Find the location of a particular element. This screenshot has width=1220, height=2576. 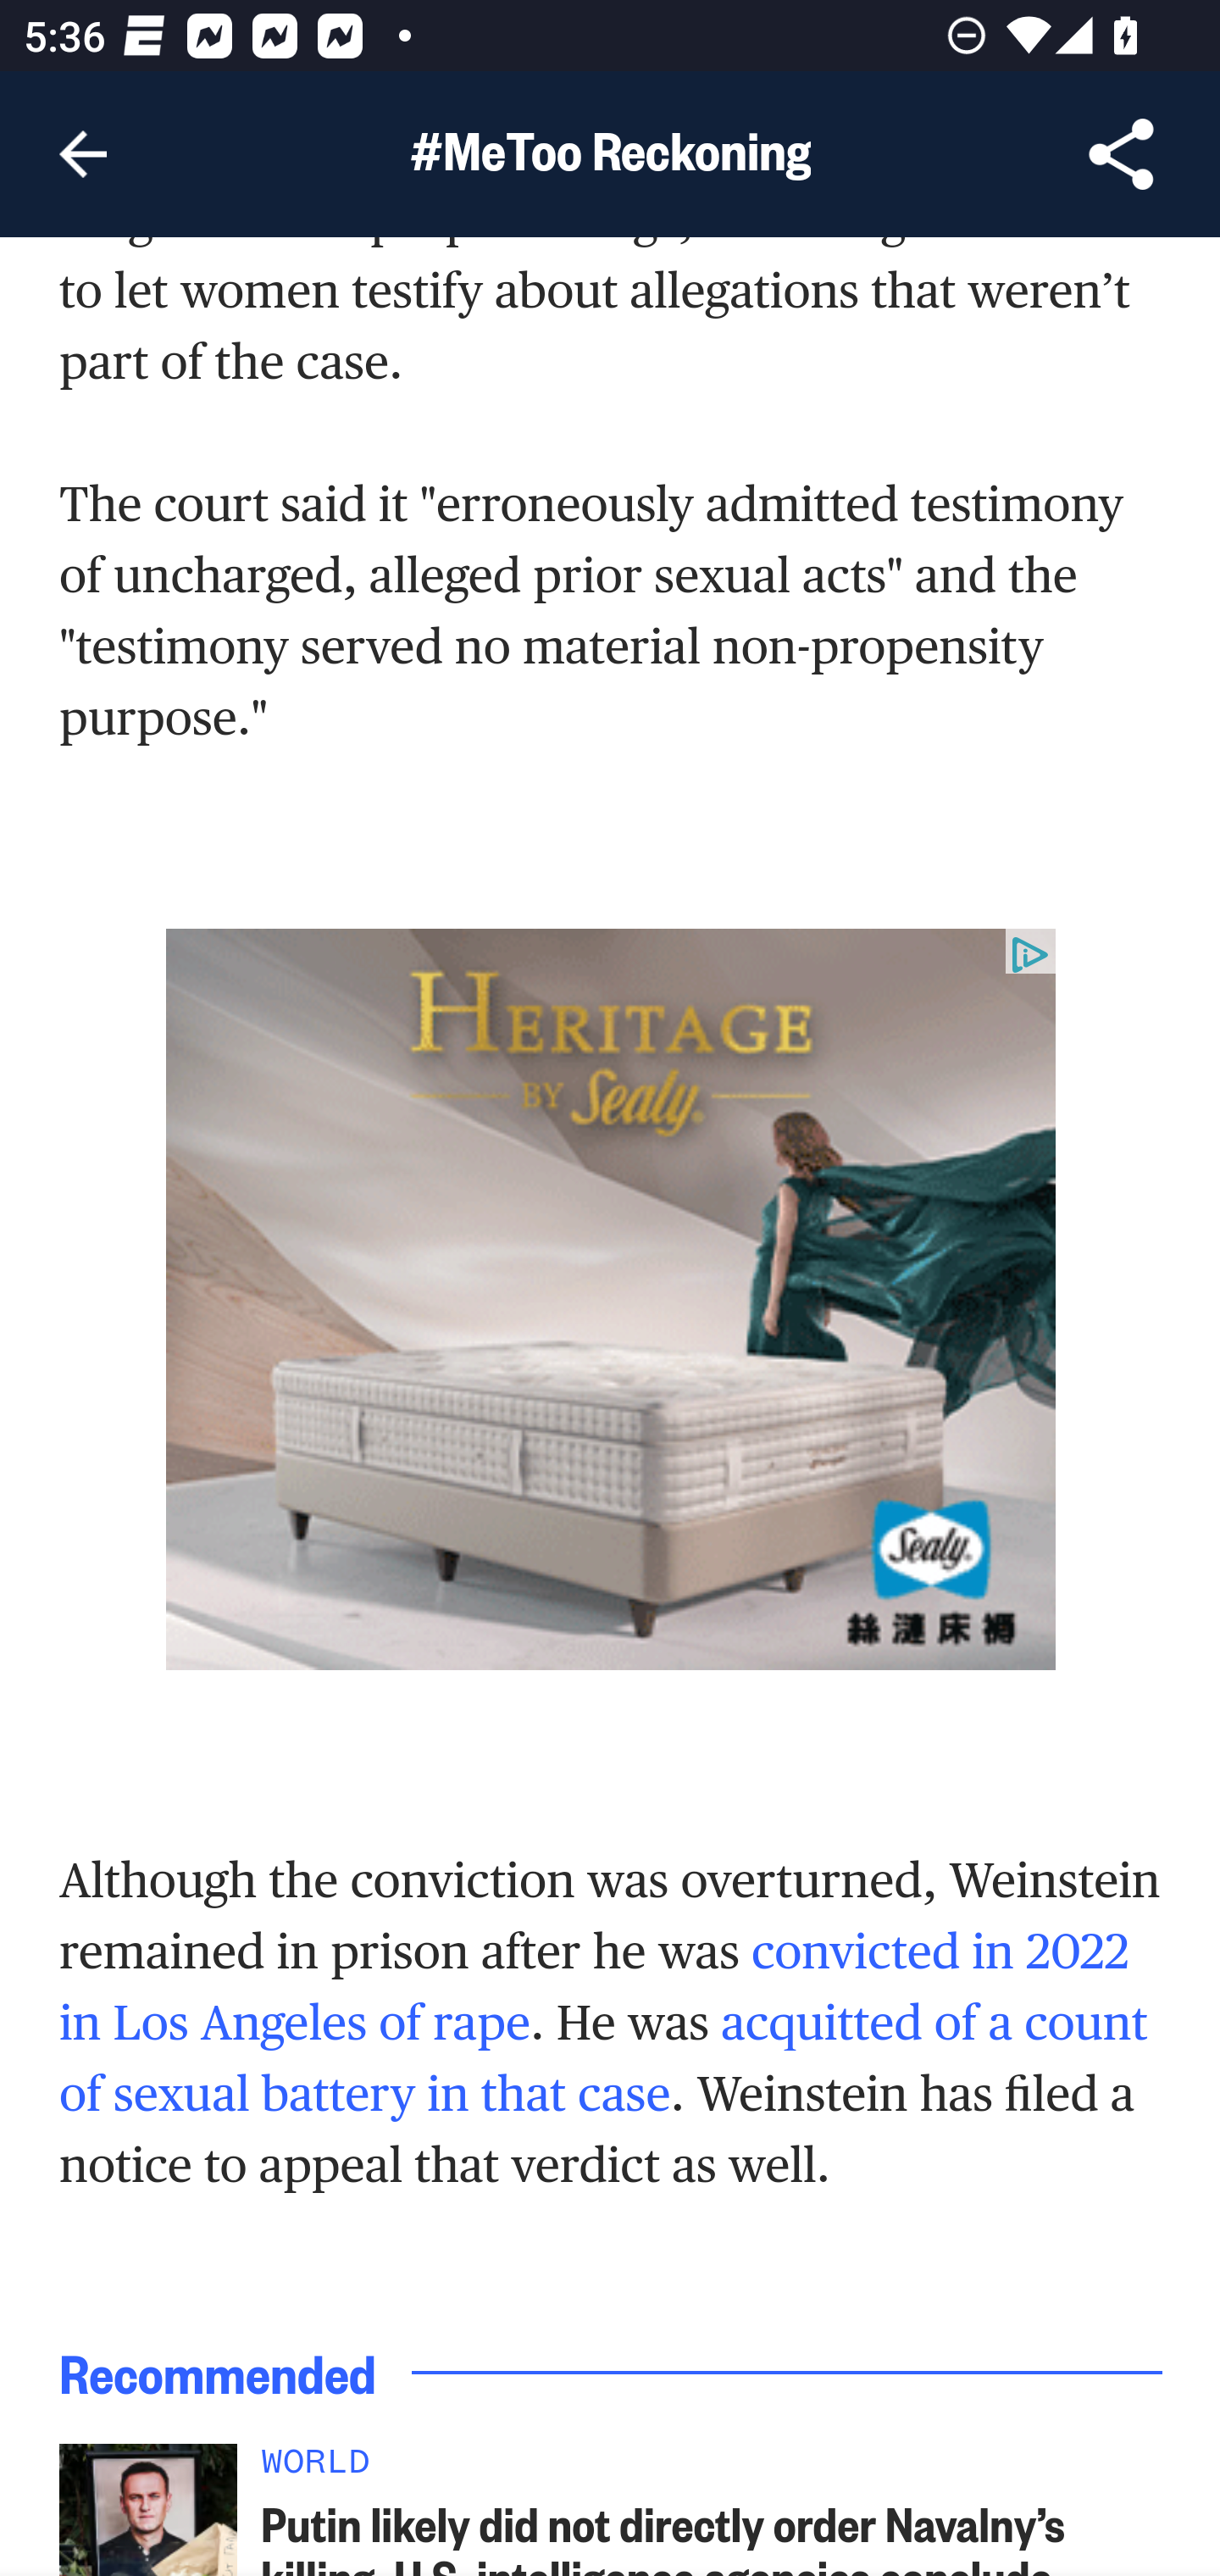

adchoices is located at coordinates (1029, 957).